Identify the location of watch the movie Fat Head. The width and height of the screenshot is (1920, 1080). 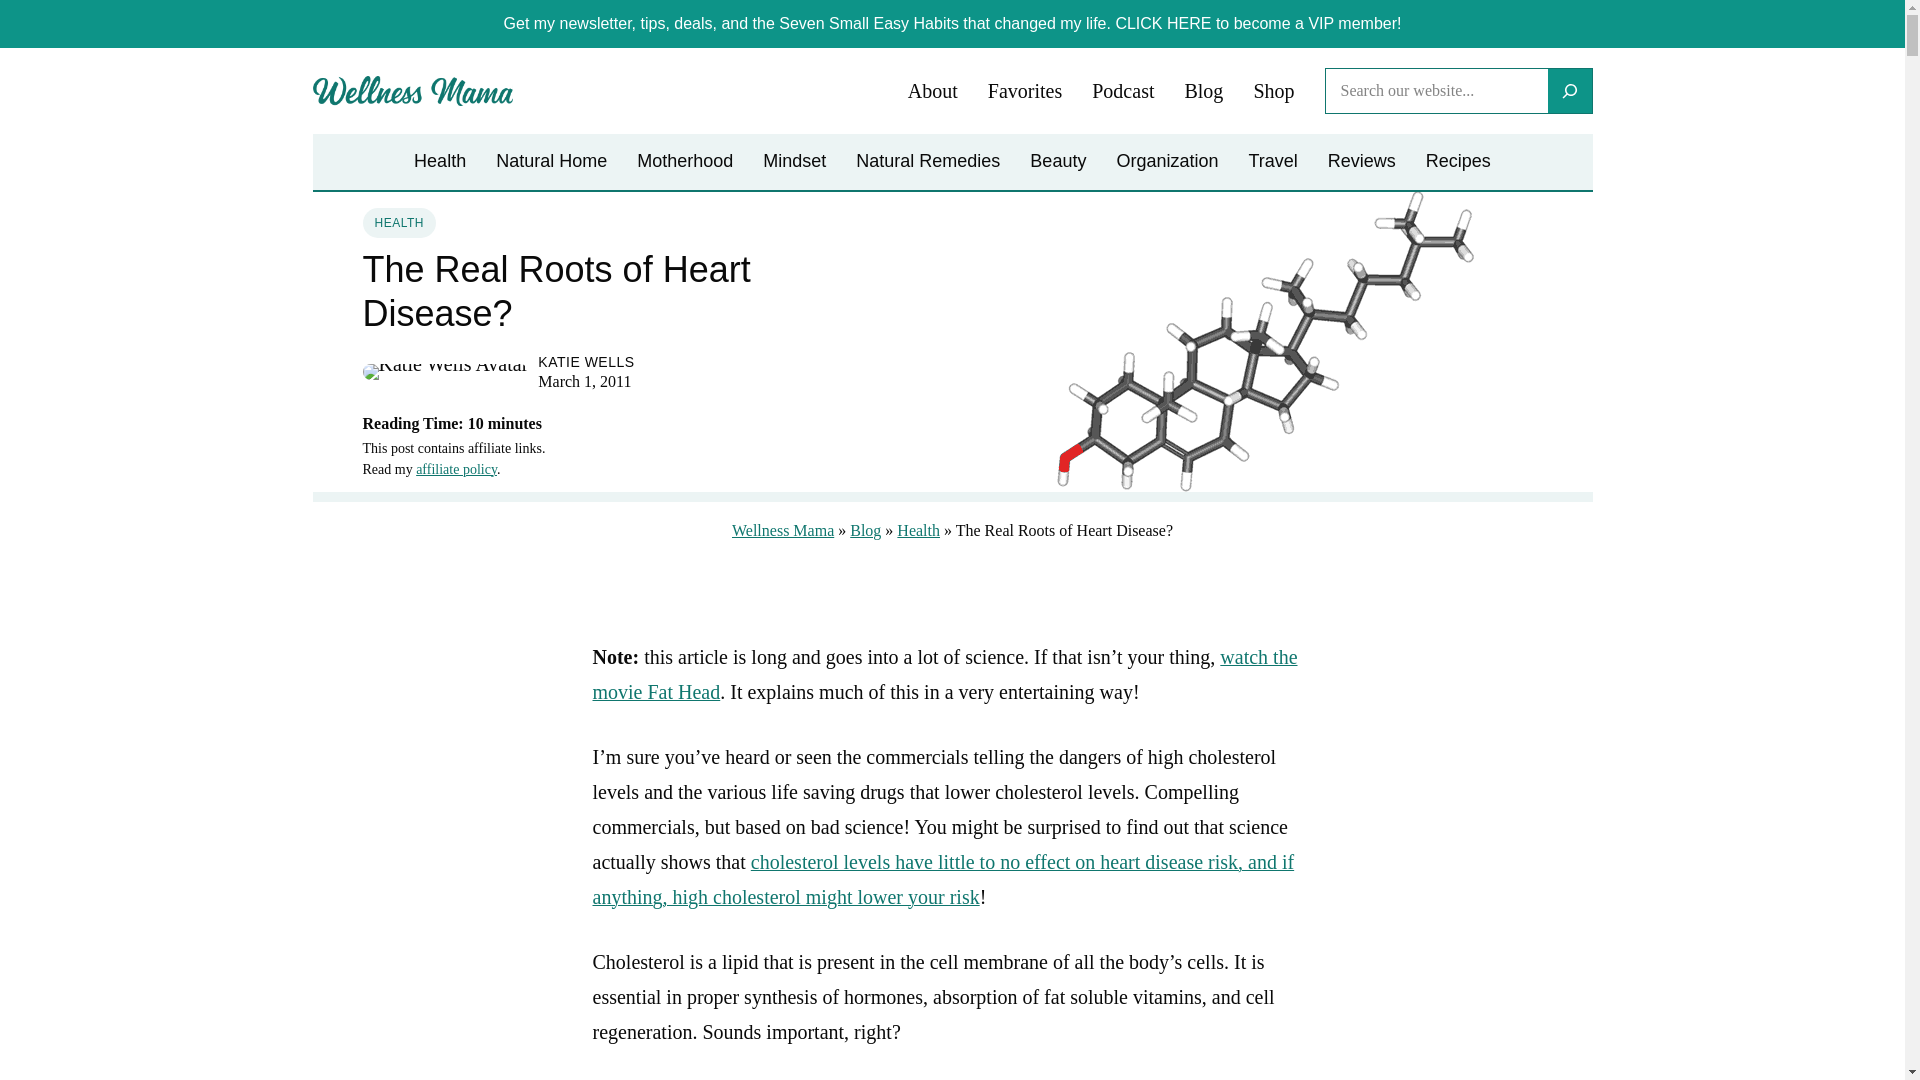
(944, 674).